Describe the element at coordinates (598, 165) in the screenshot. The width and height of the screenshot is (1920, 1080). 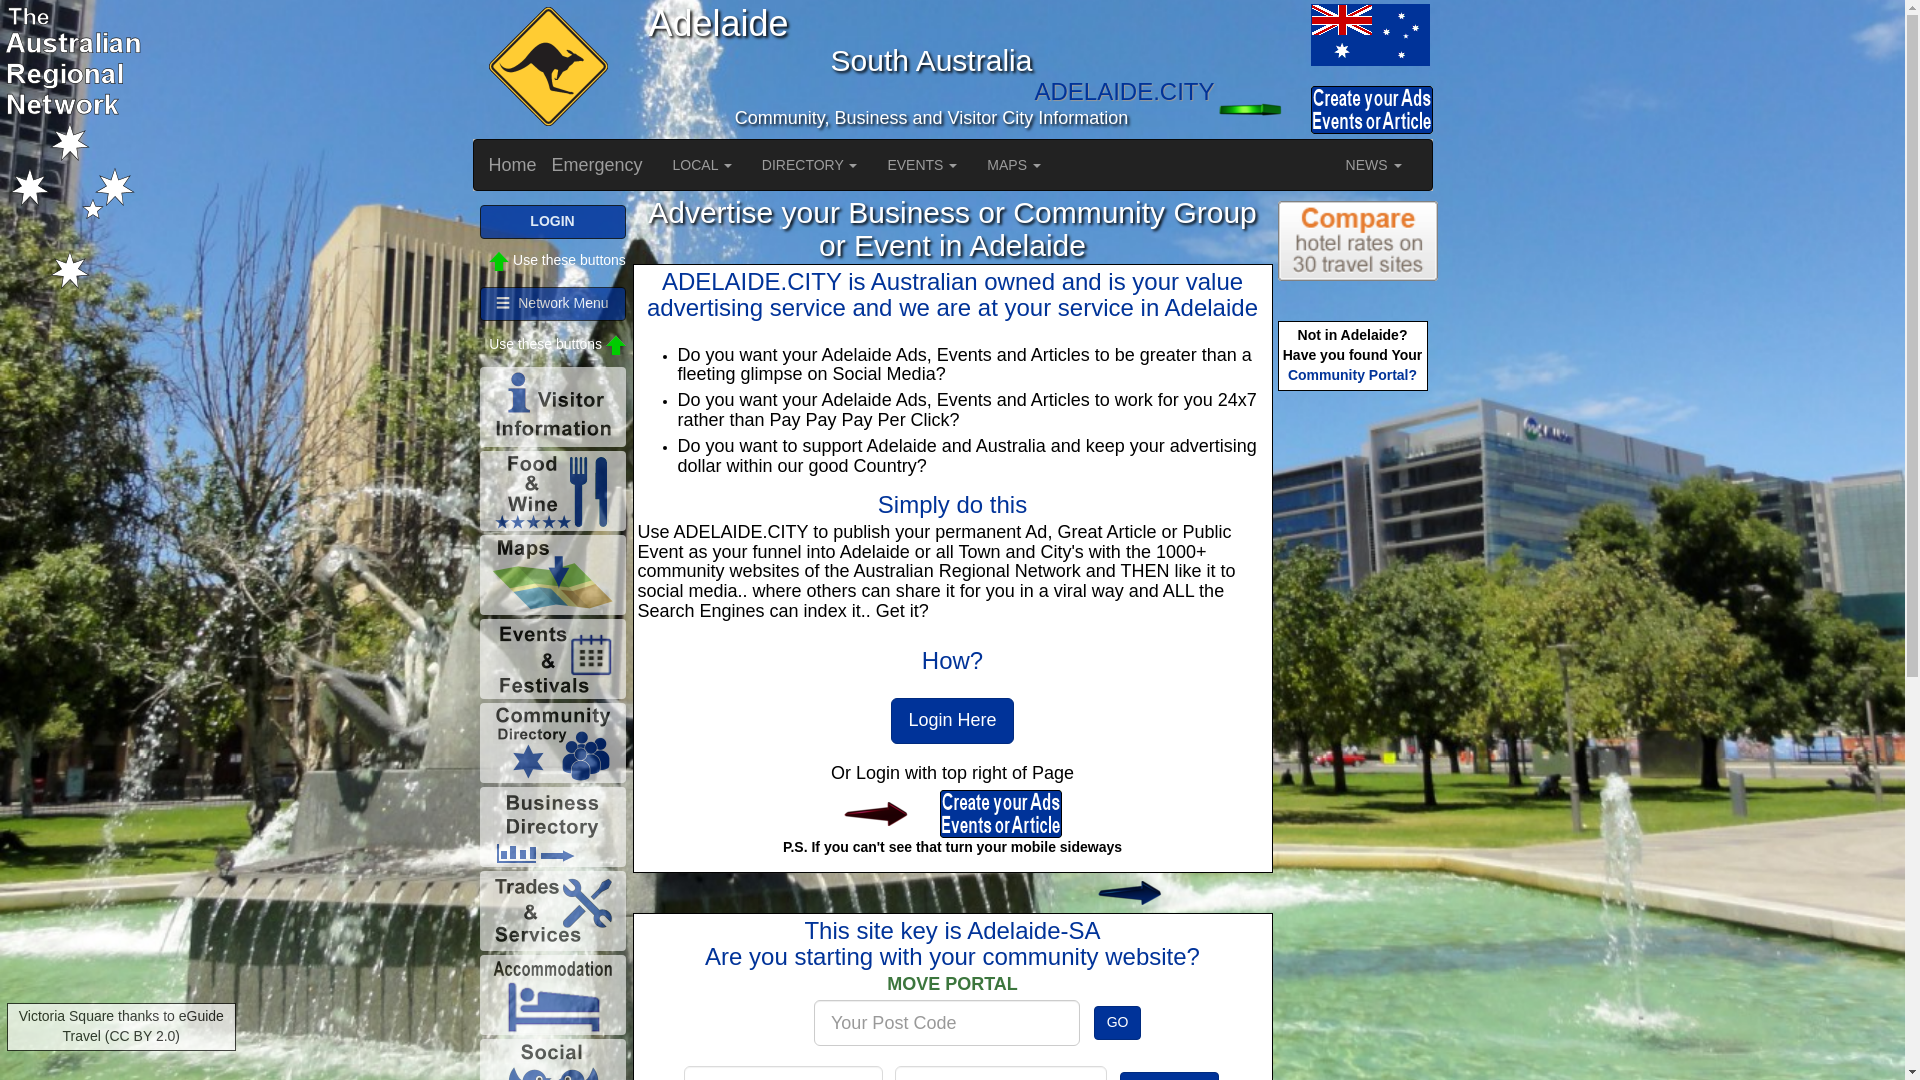
I see `Emergency` at that location.